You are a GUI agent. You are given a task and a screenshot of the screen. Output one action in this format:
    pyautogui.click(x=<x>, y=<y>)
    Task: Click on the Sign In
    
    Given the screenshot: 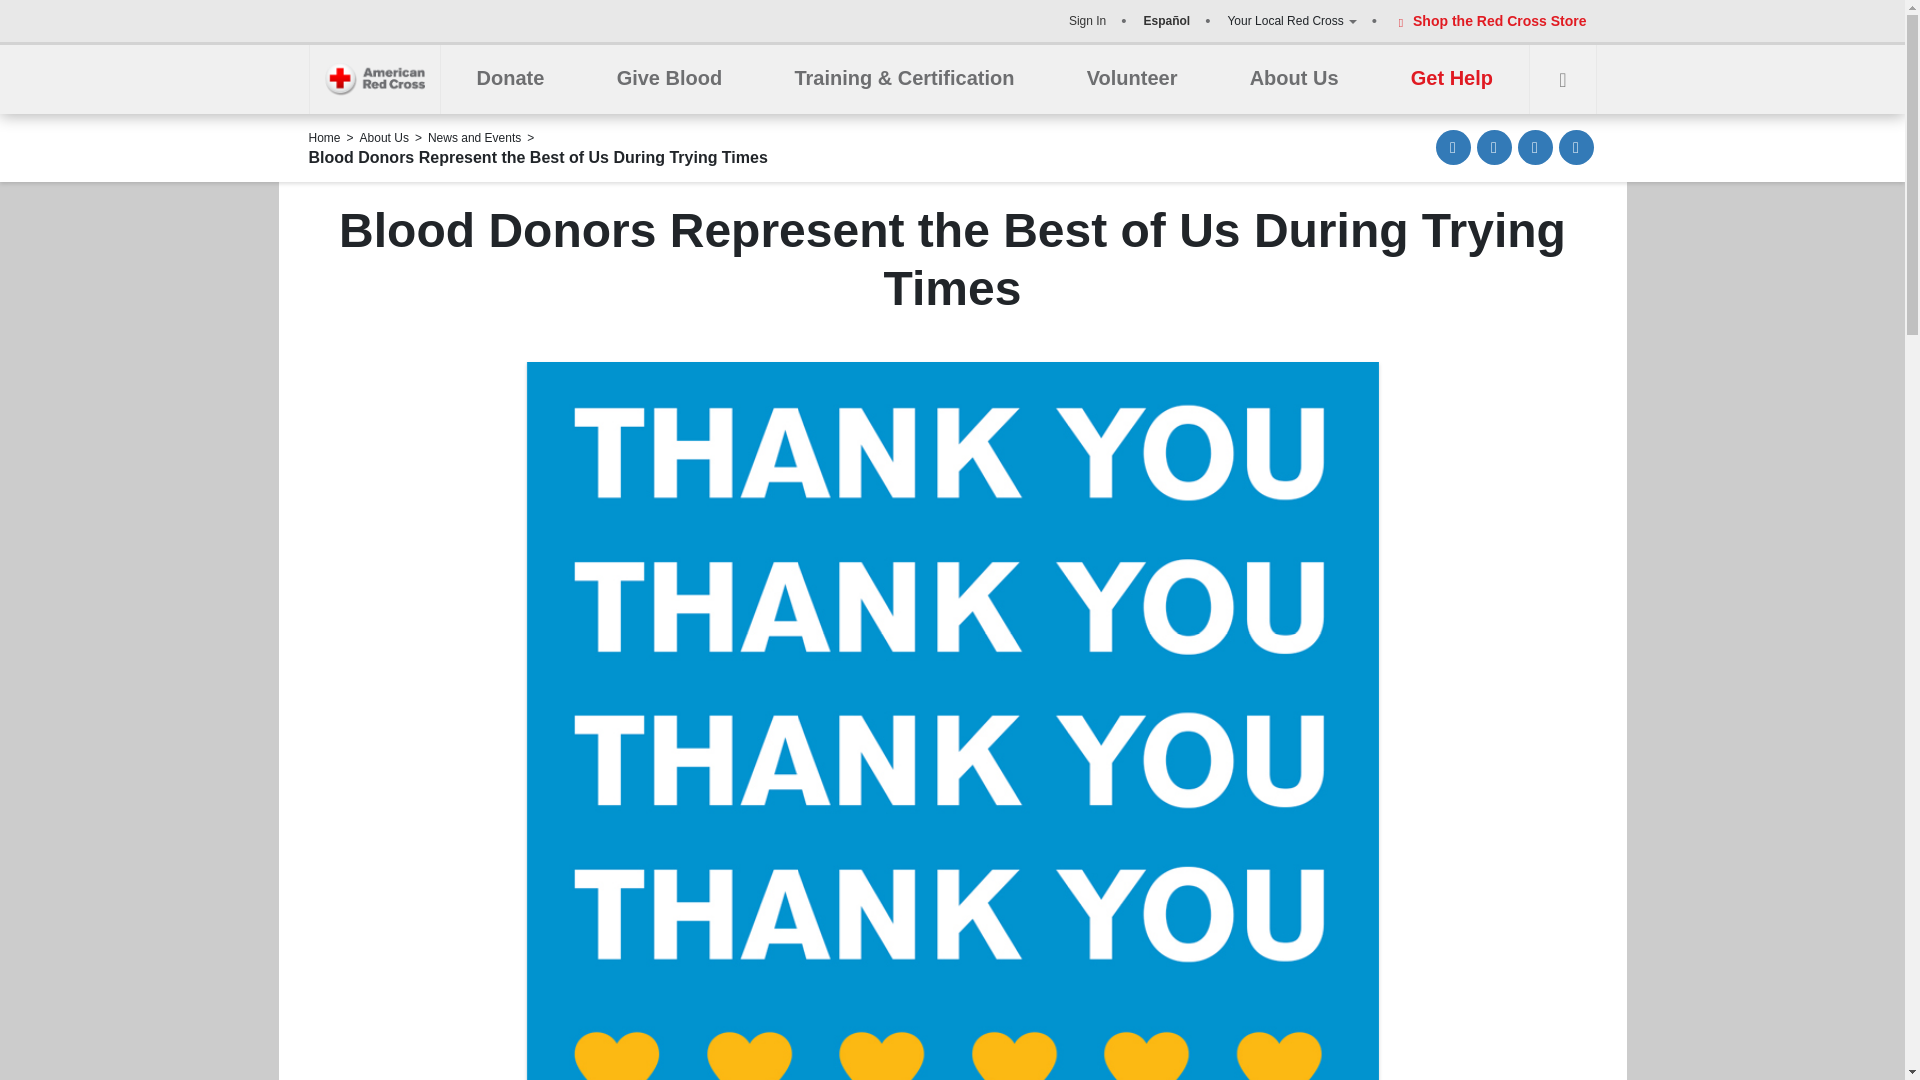 What is the action you would take?
    pyautogui.click(x=1086, y=20)
    